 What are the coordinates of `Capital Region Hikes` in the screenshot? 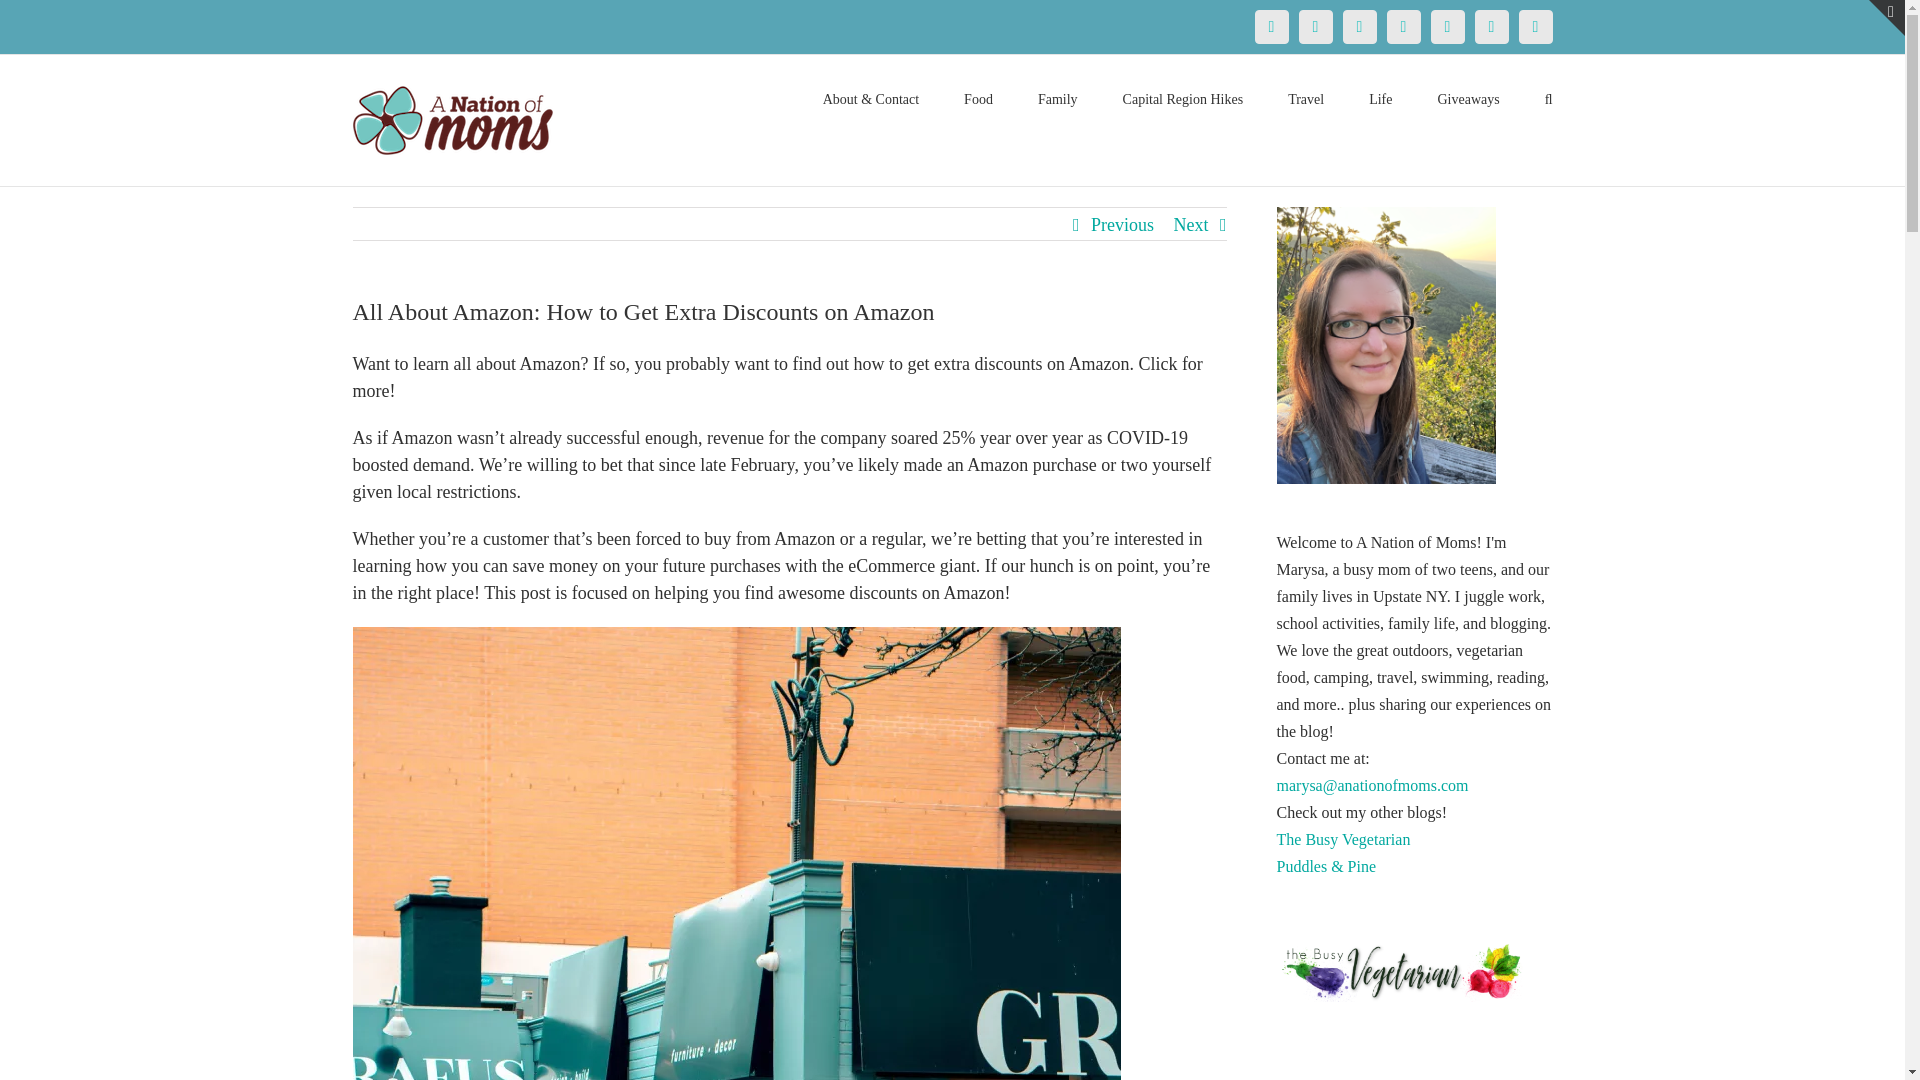 It's located at (1184, 98).